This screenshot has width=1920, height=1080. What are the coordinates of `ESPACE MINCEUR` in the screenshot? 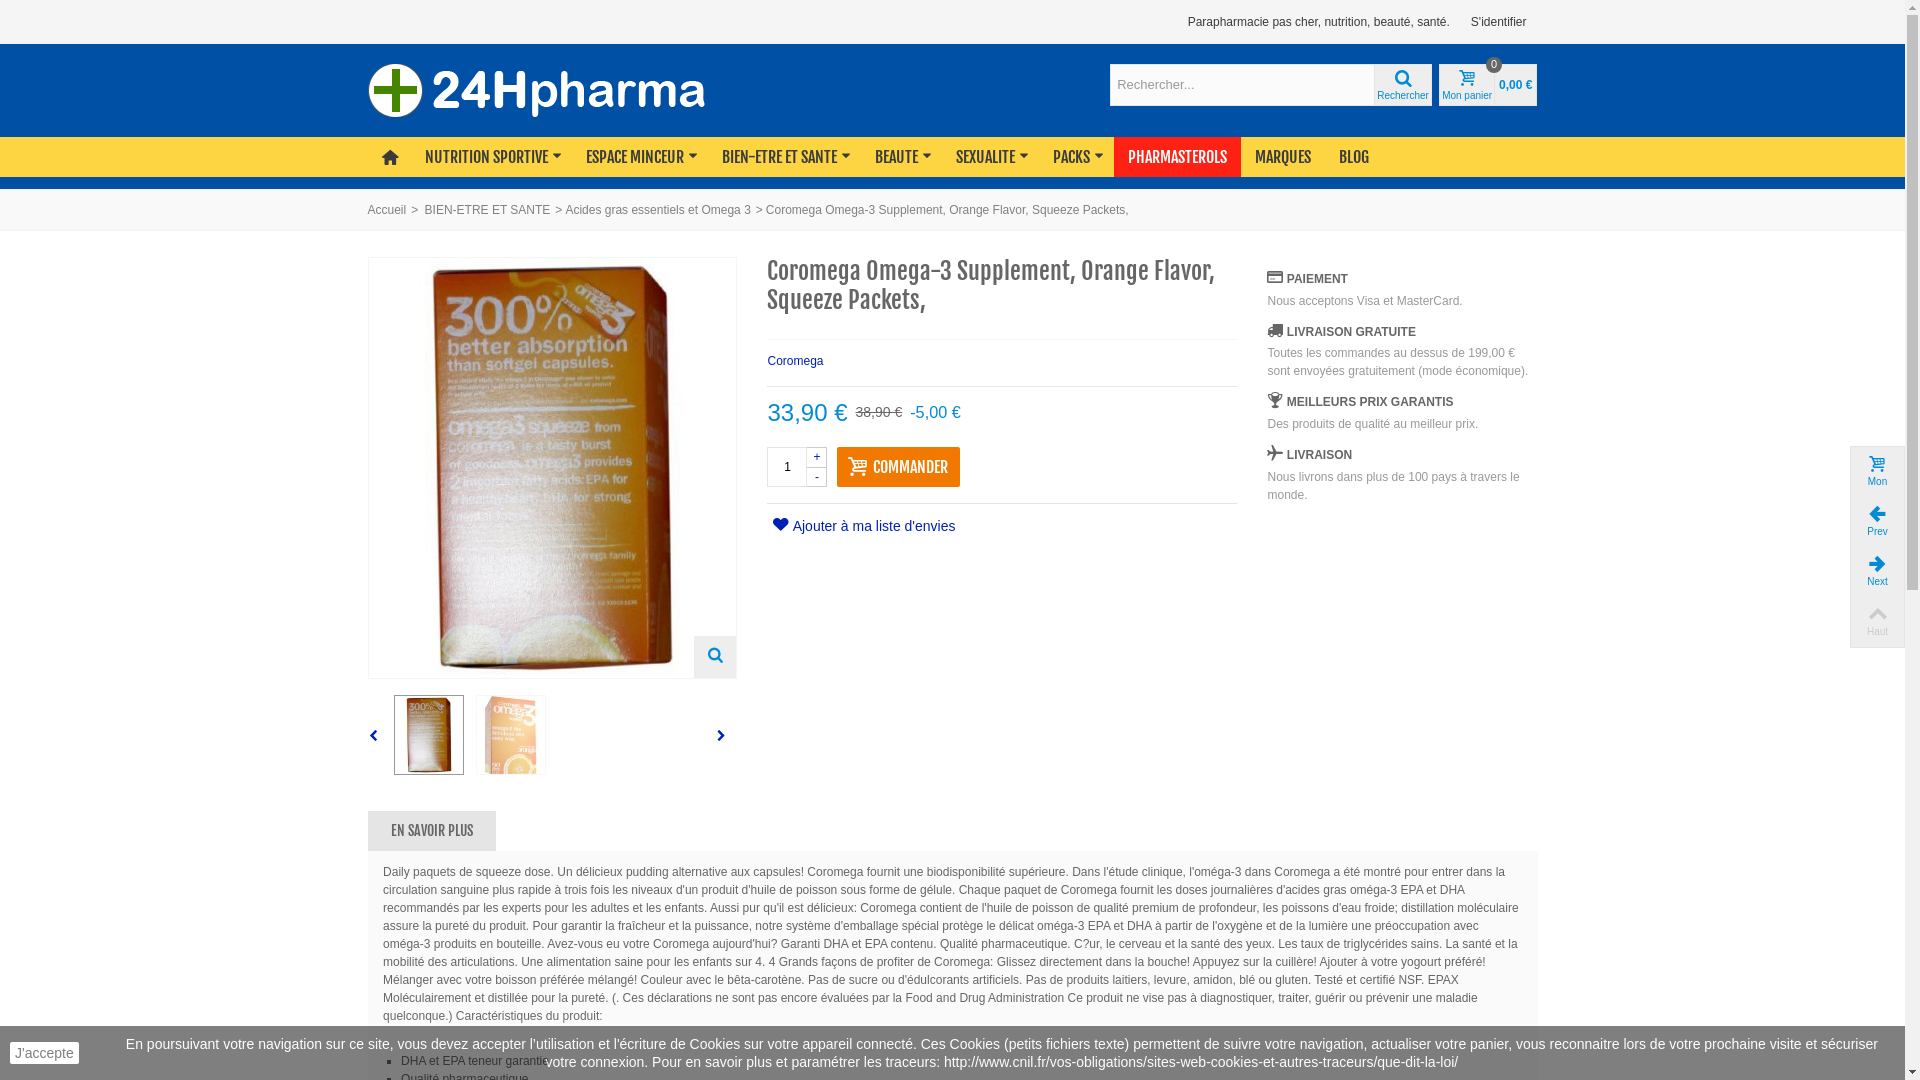 It's located at (640, 157).